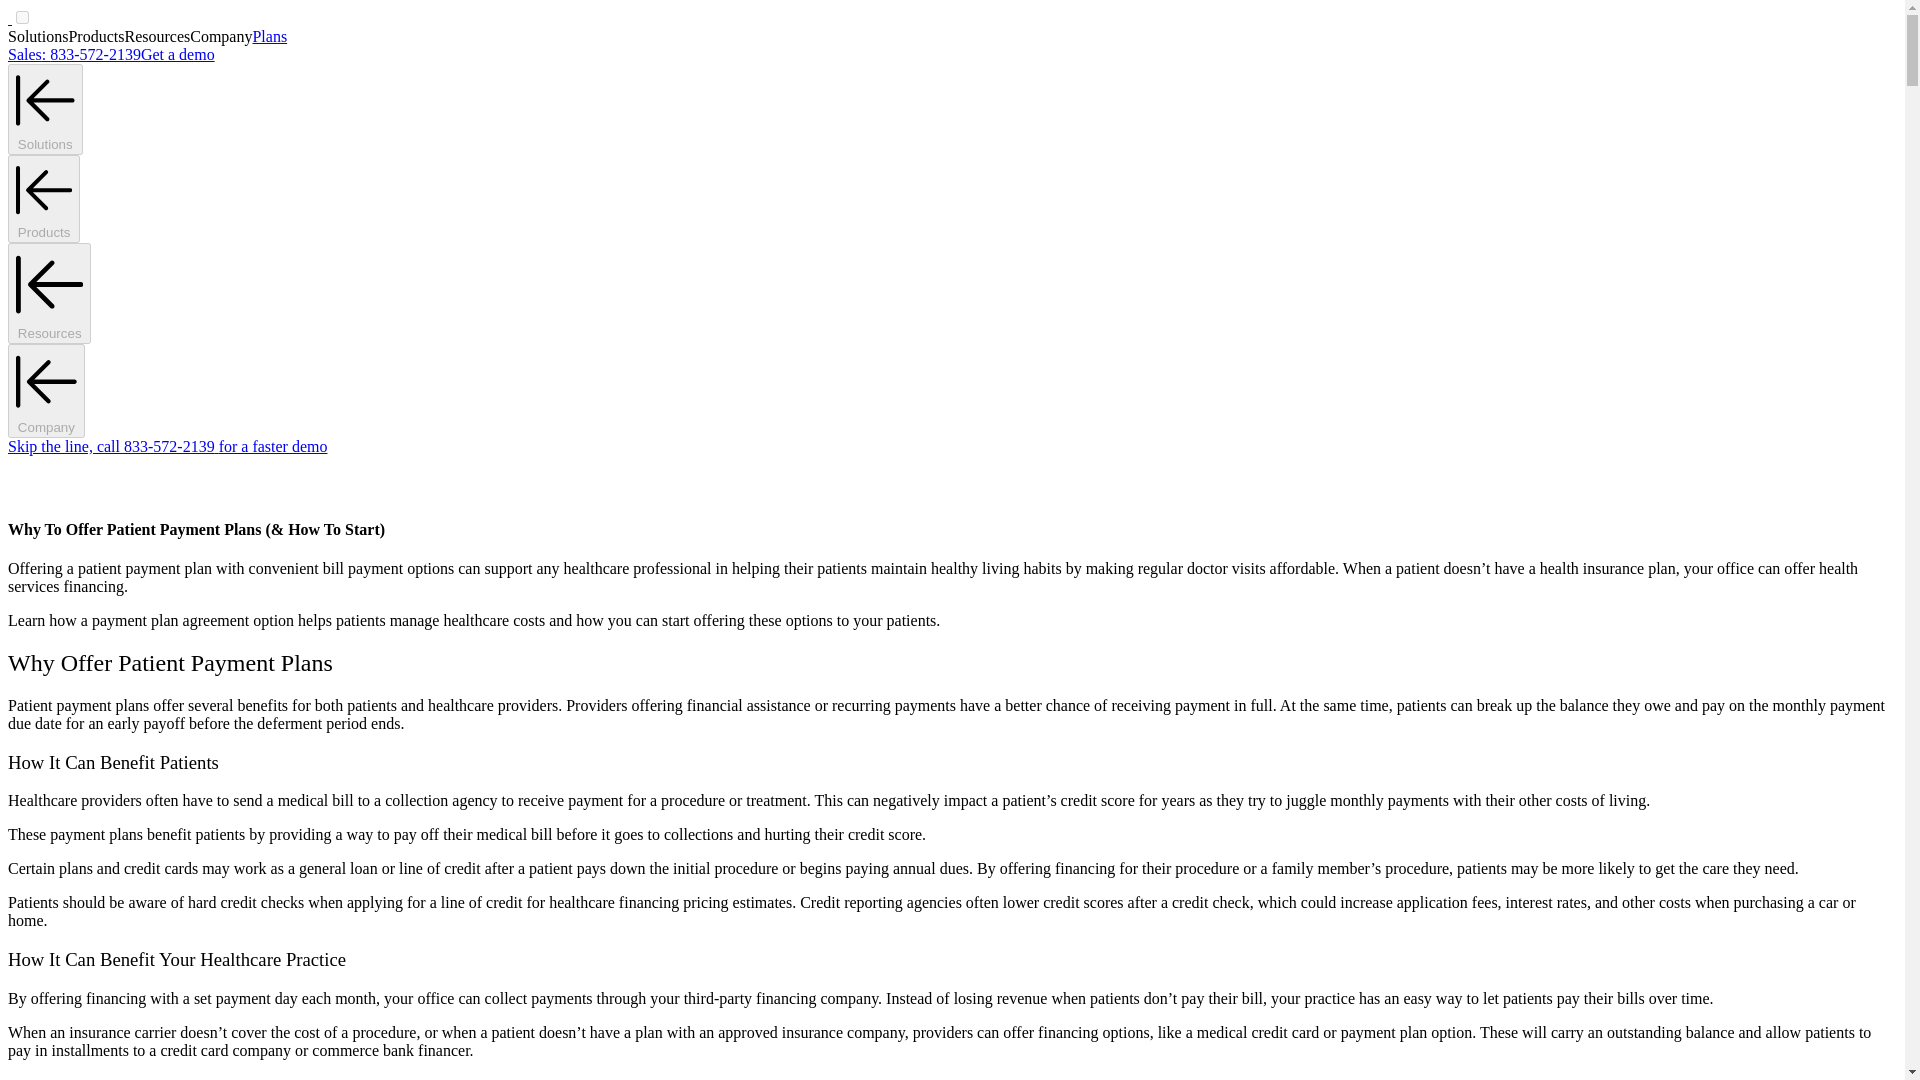  What do you see at coordinates (166, 446) in the screenshot?
I see `Skip the line, call 833-572-2139 for a faster demo` at bounding box center [166, 446].